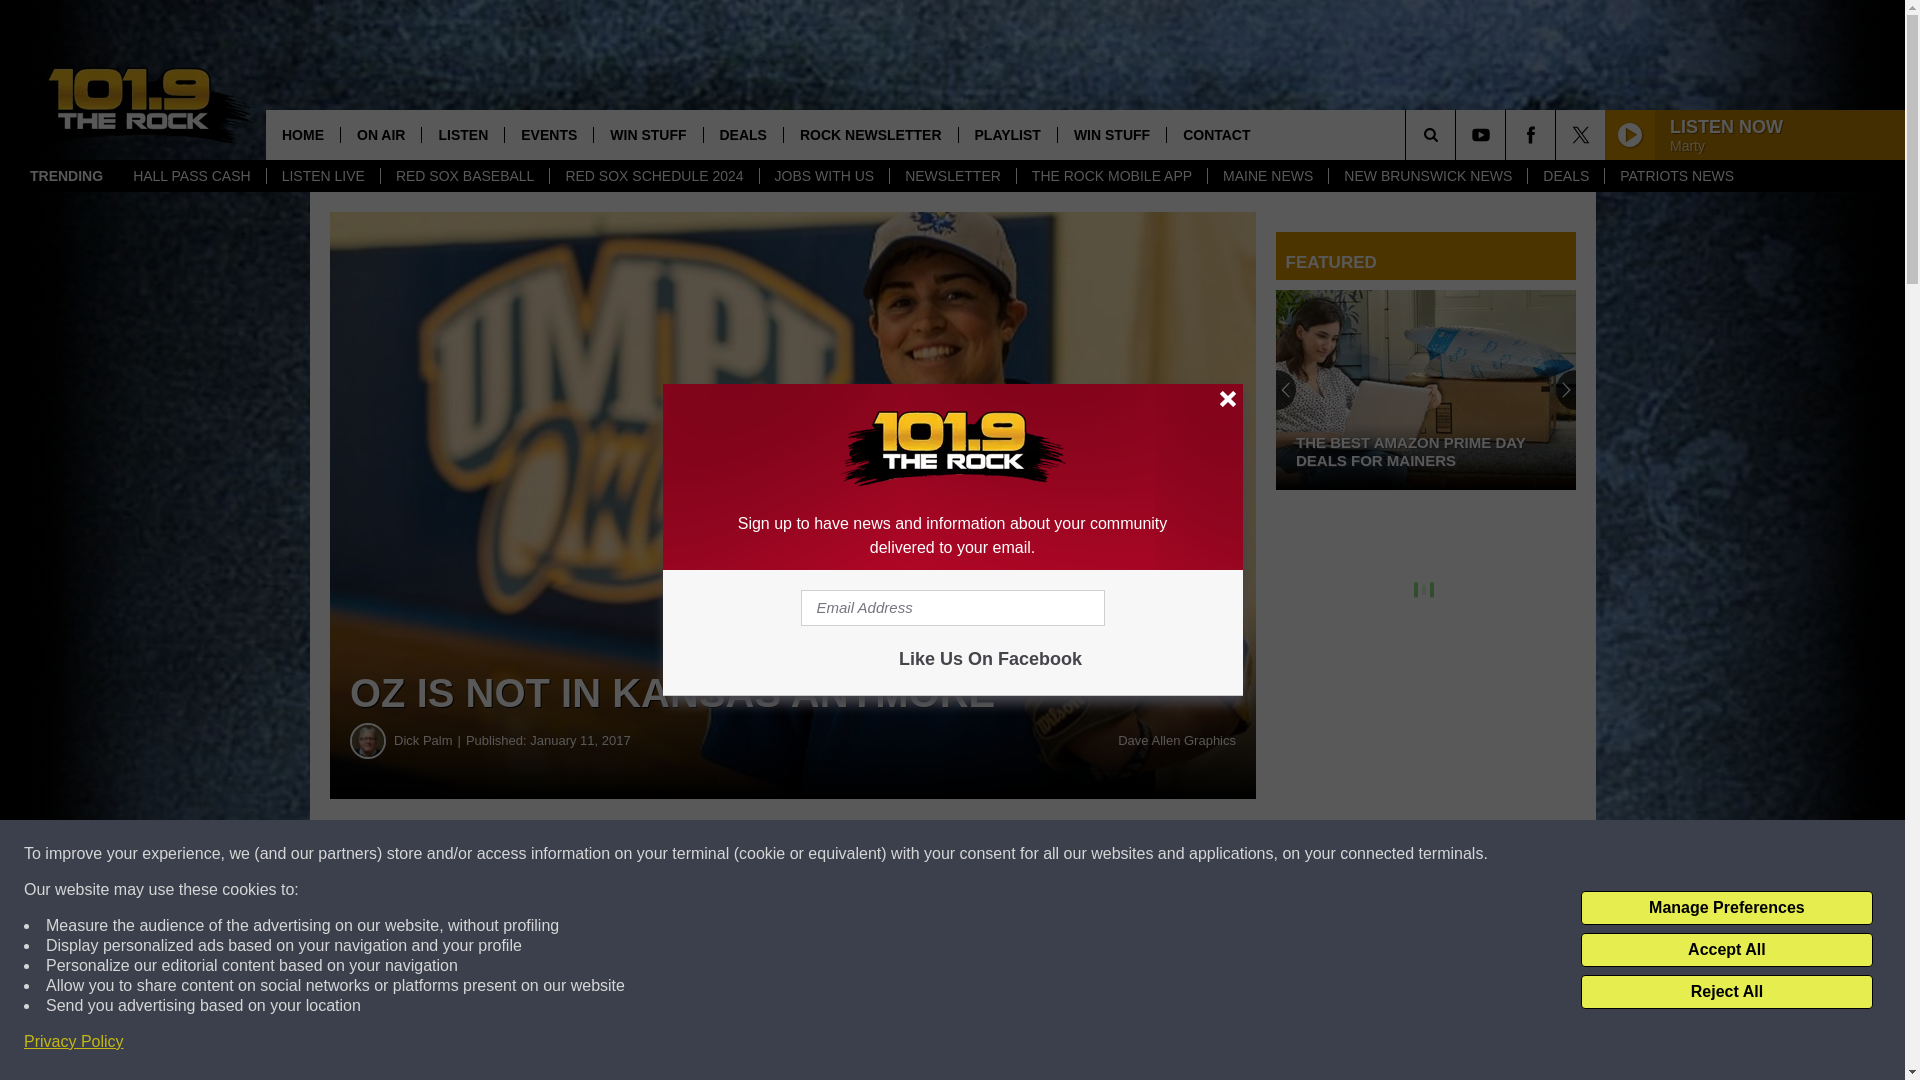  I want to click on Share on Twitter, so click(978, 854).